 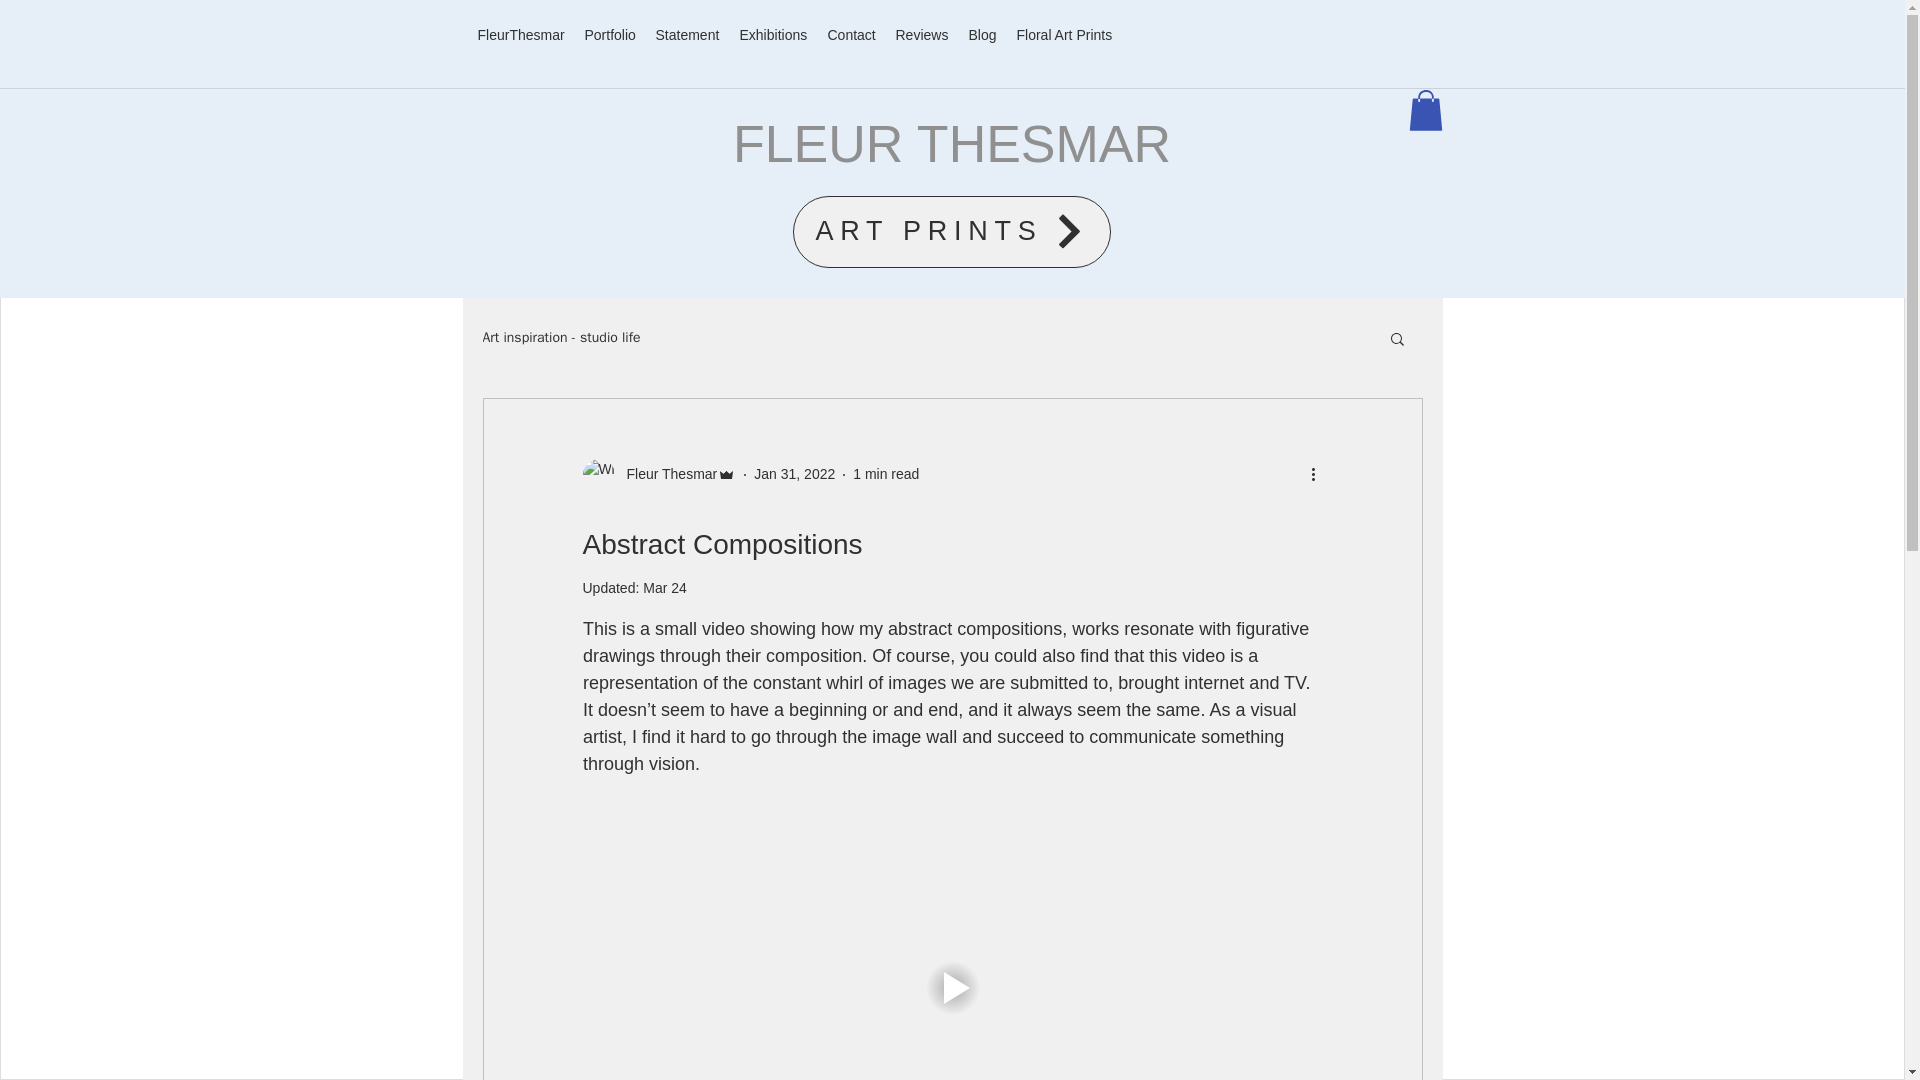 I want to click on Floral Art Prints, so click(x=1064, y=34).